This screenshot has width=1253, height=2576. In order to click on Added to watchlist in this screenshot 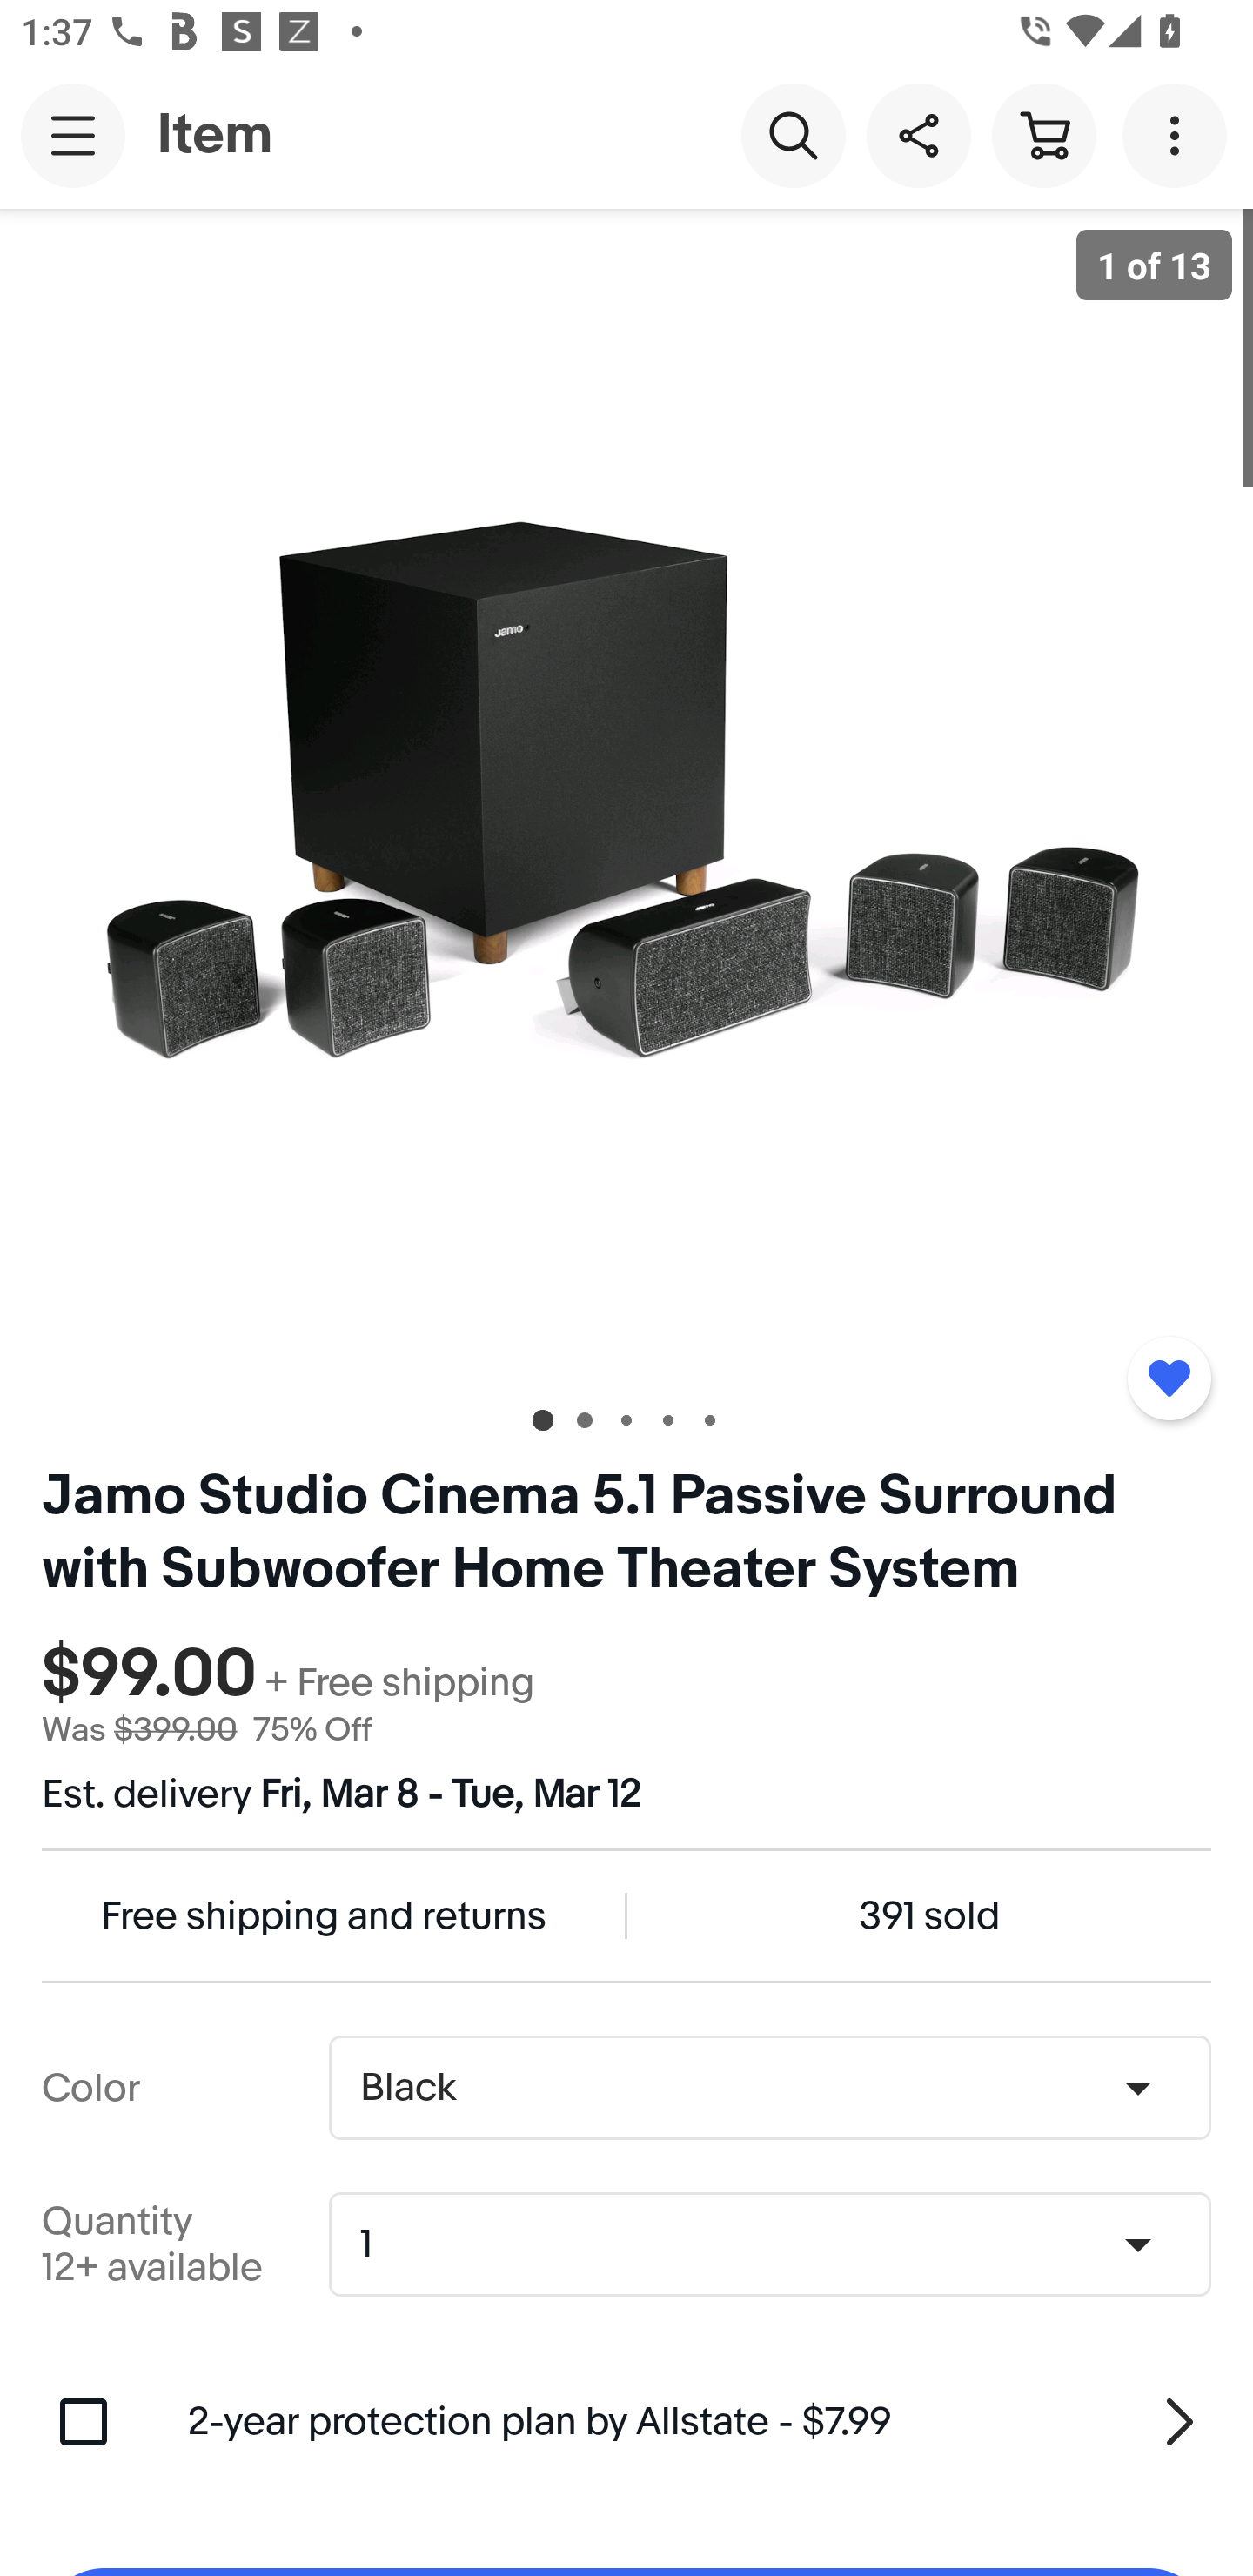, I will do `click(1169, 1378)`.